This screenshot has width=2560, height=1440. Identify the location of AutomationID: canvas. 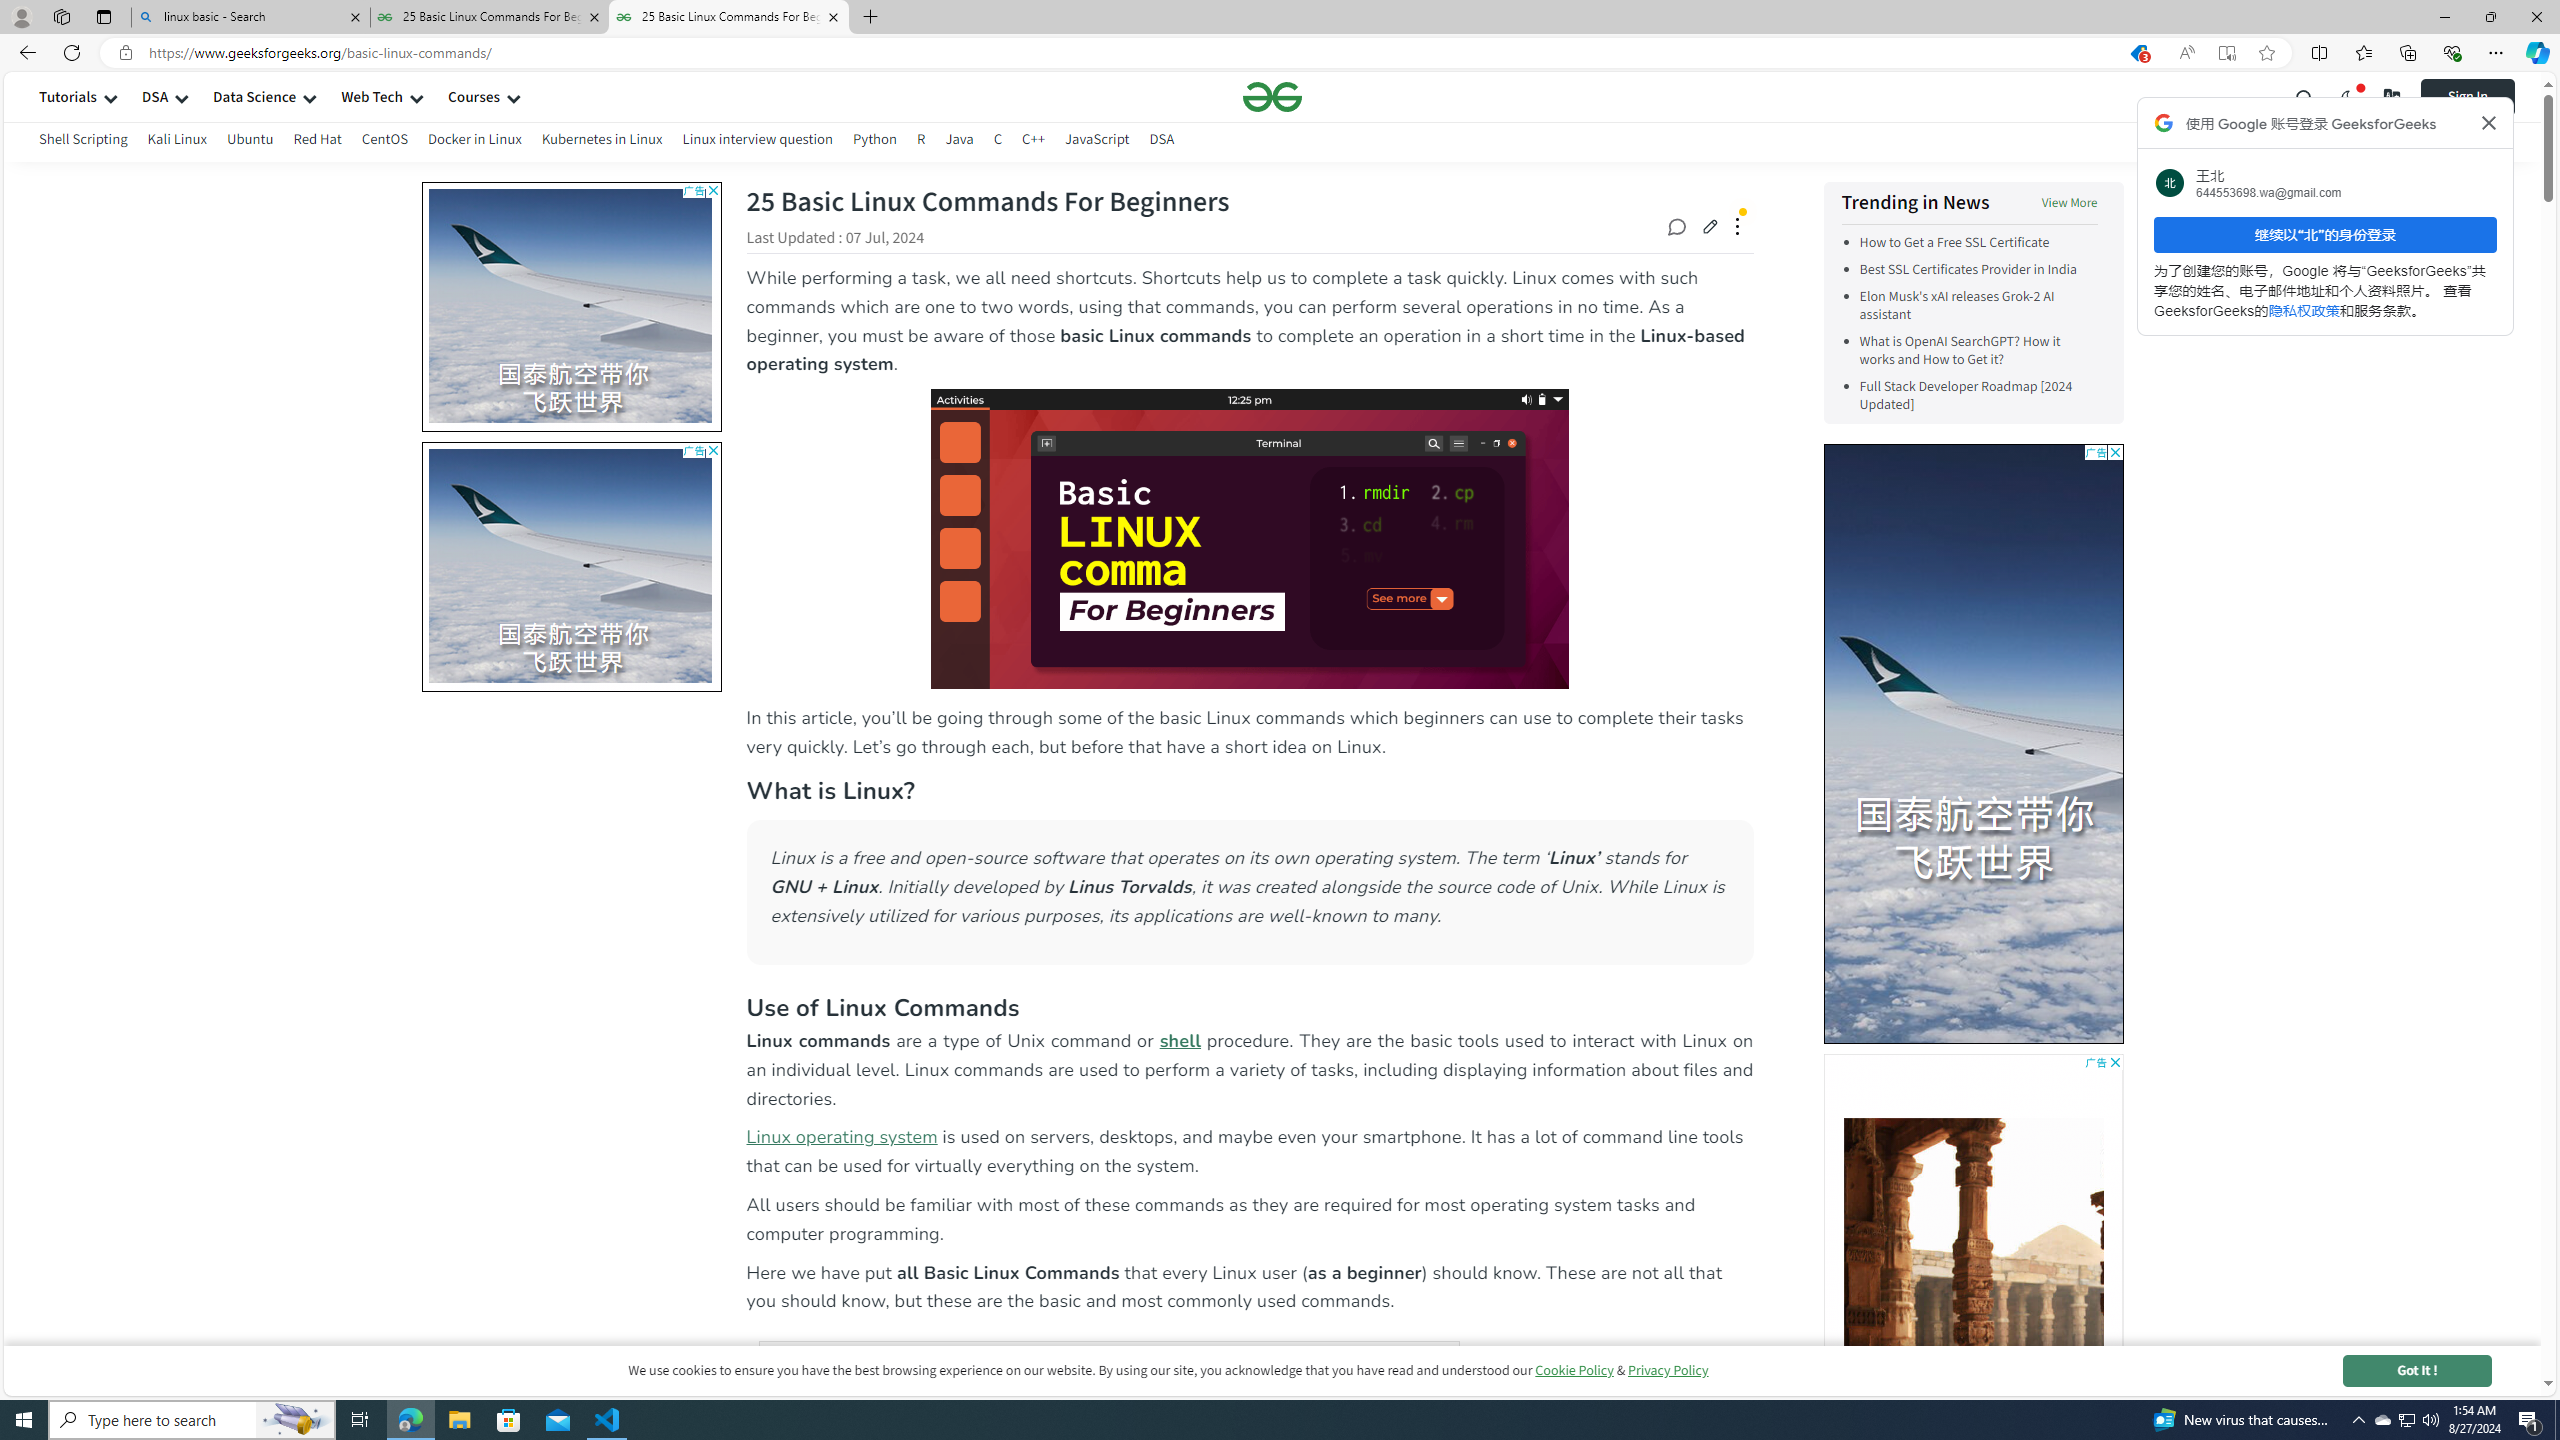
(1973, 1354).